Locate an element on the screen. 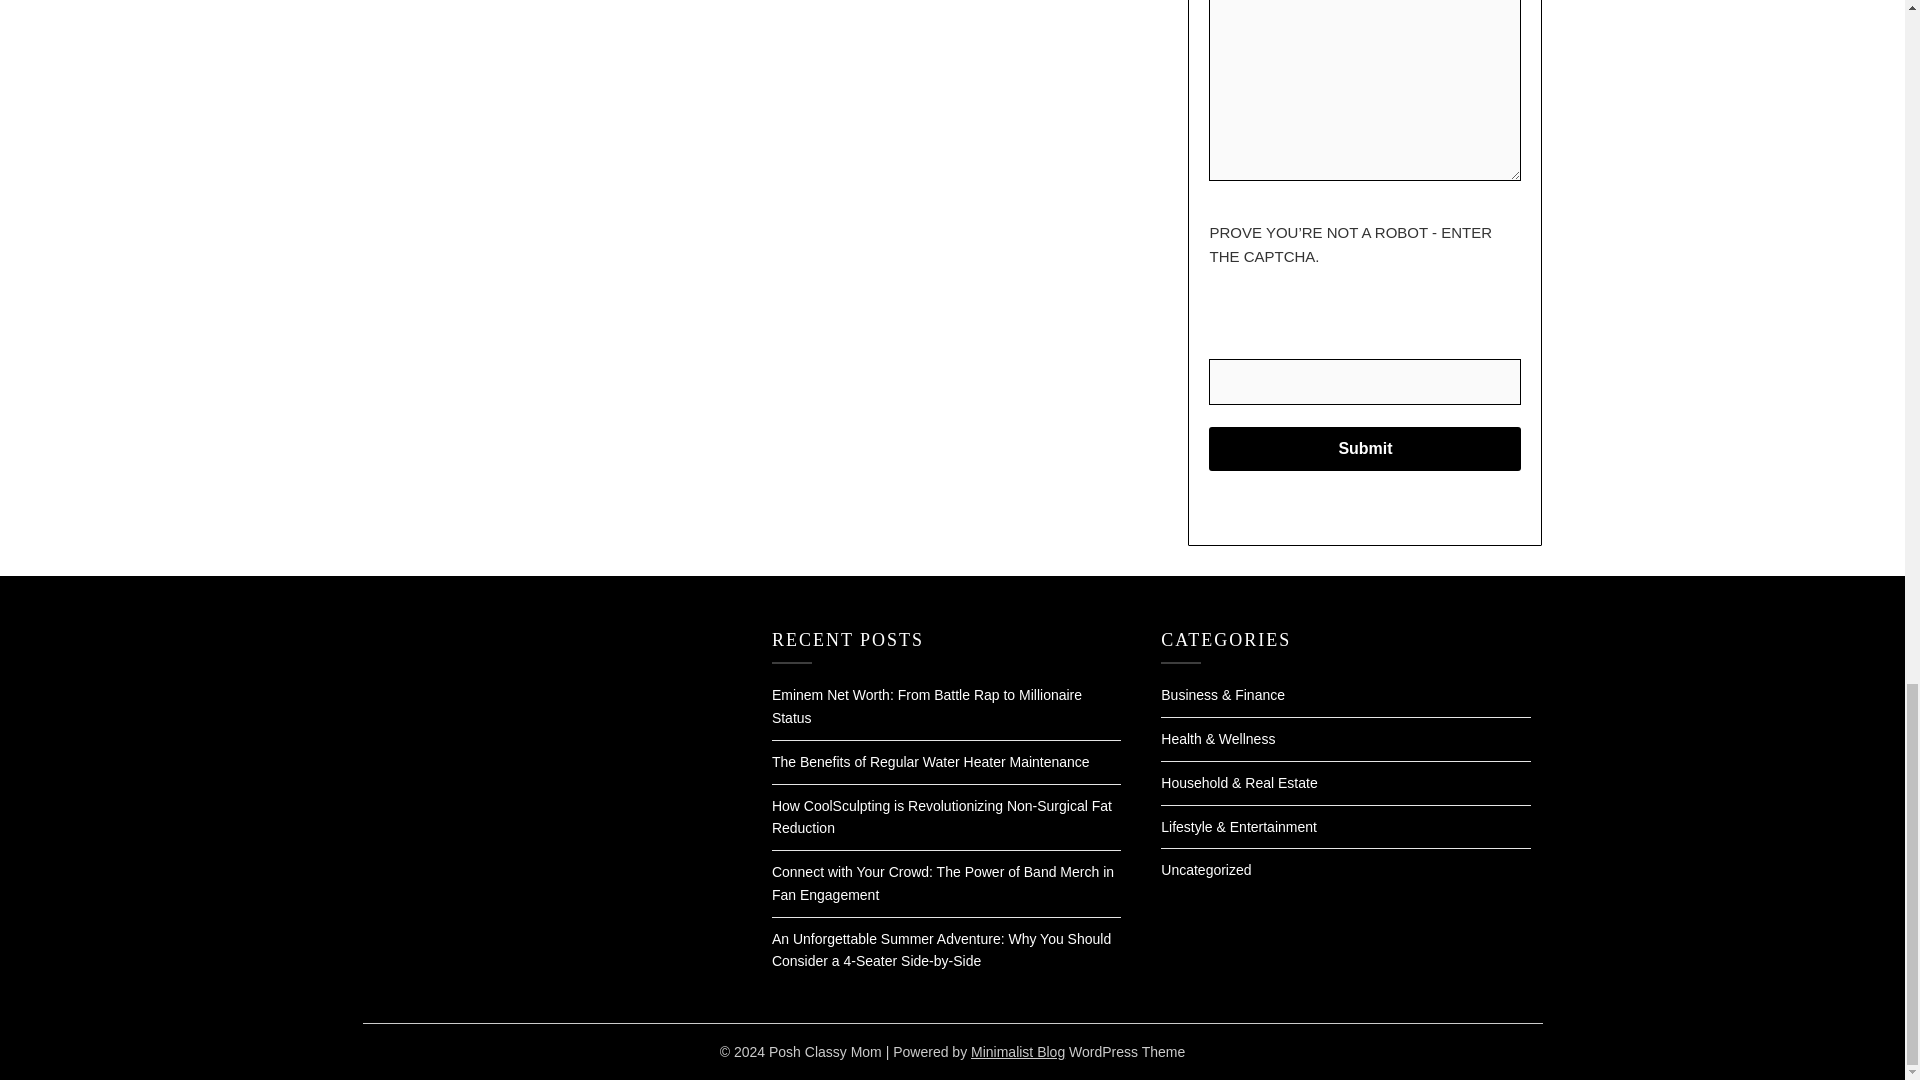 Image resolution: width=1920 pixels, height=1080 pixels. Eminem Net Worth: From Battle Rap to Millionaire Status is located at coordinates (926, 706).